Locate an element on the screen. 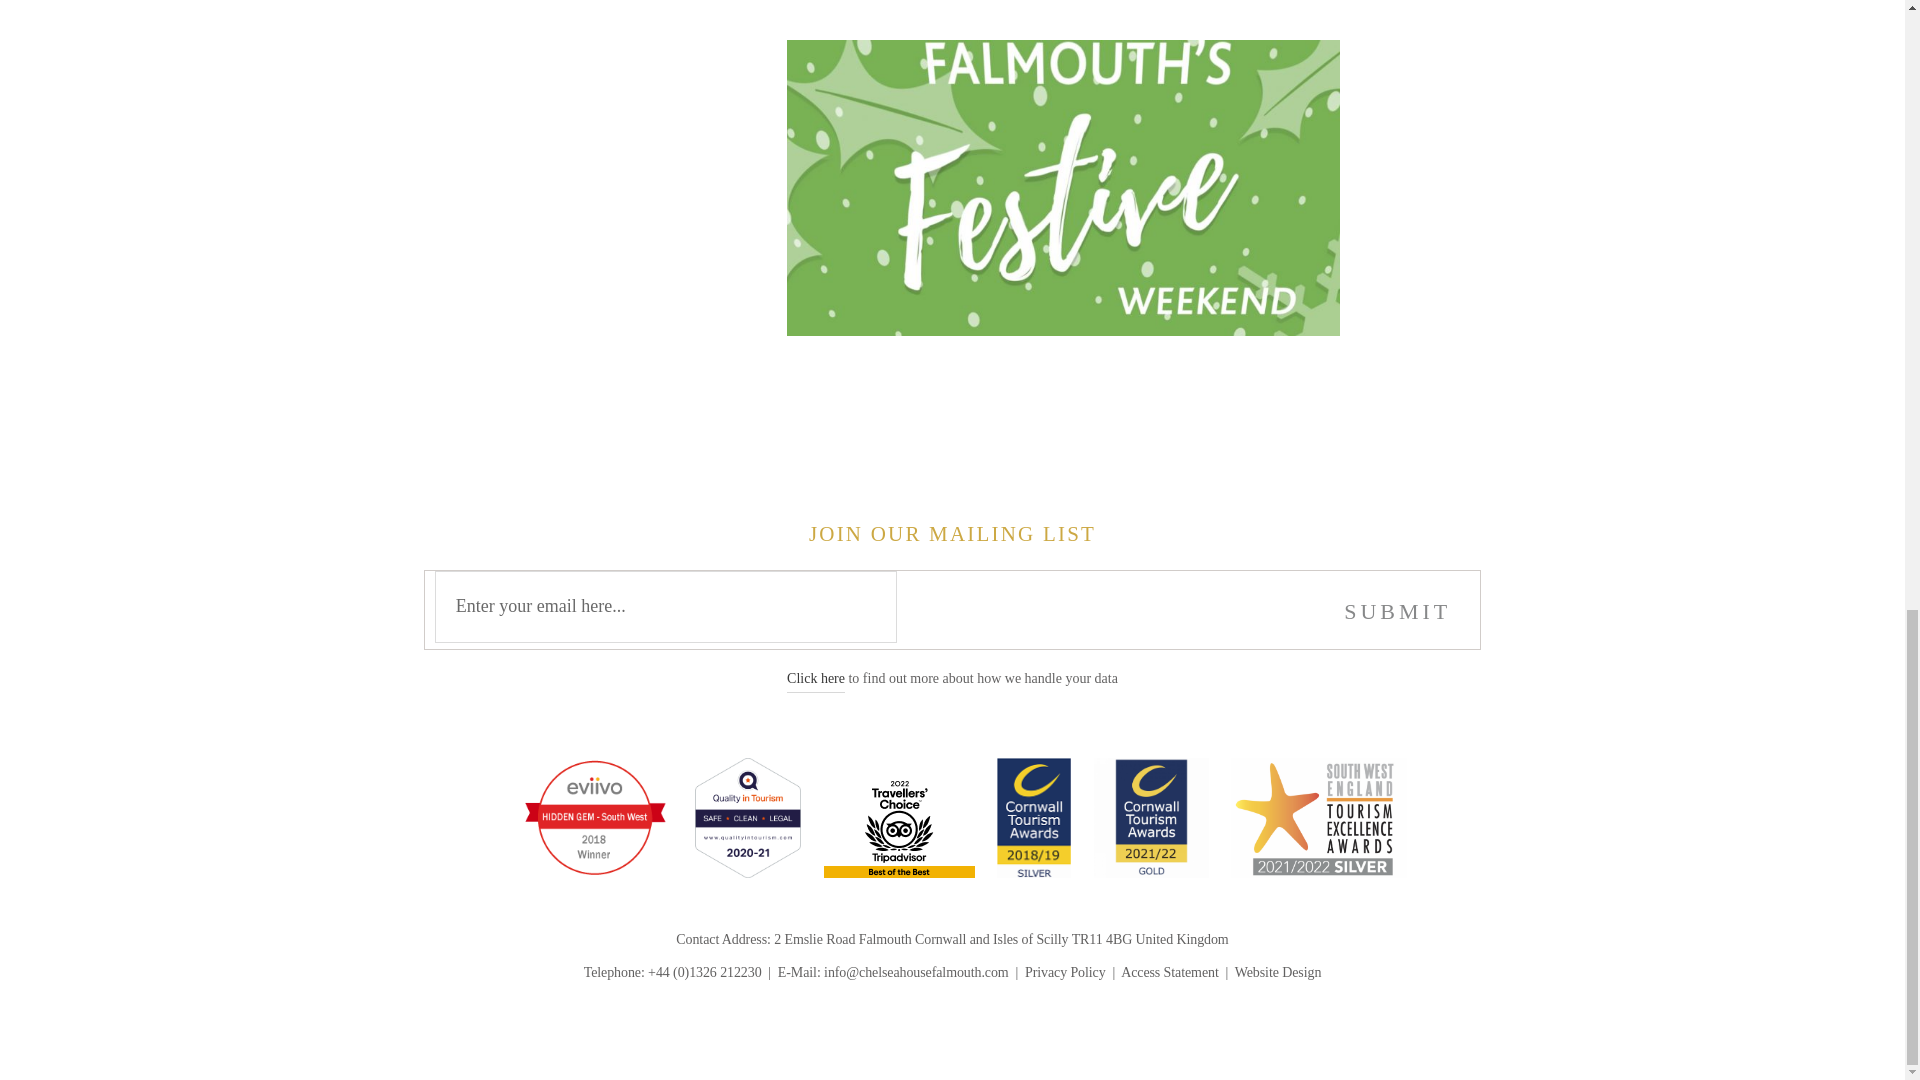 This screenshot has height=1080, width=1920. Website Design is located at coordinates (1278, 972).